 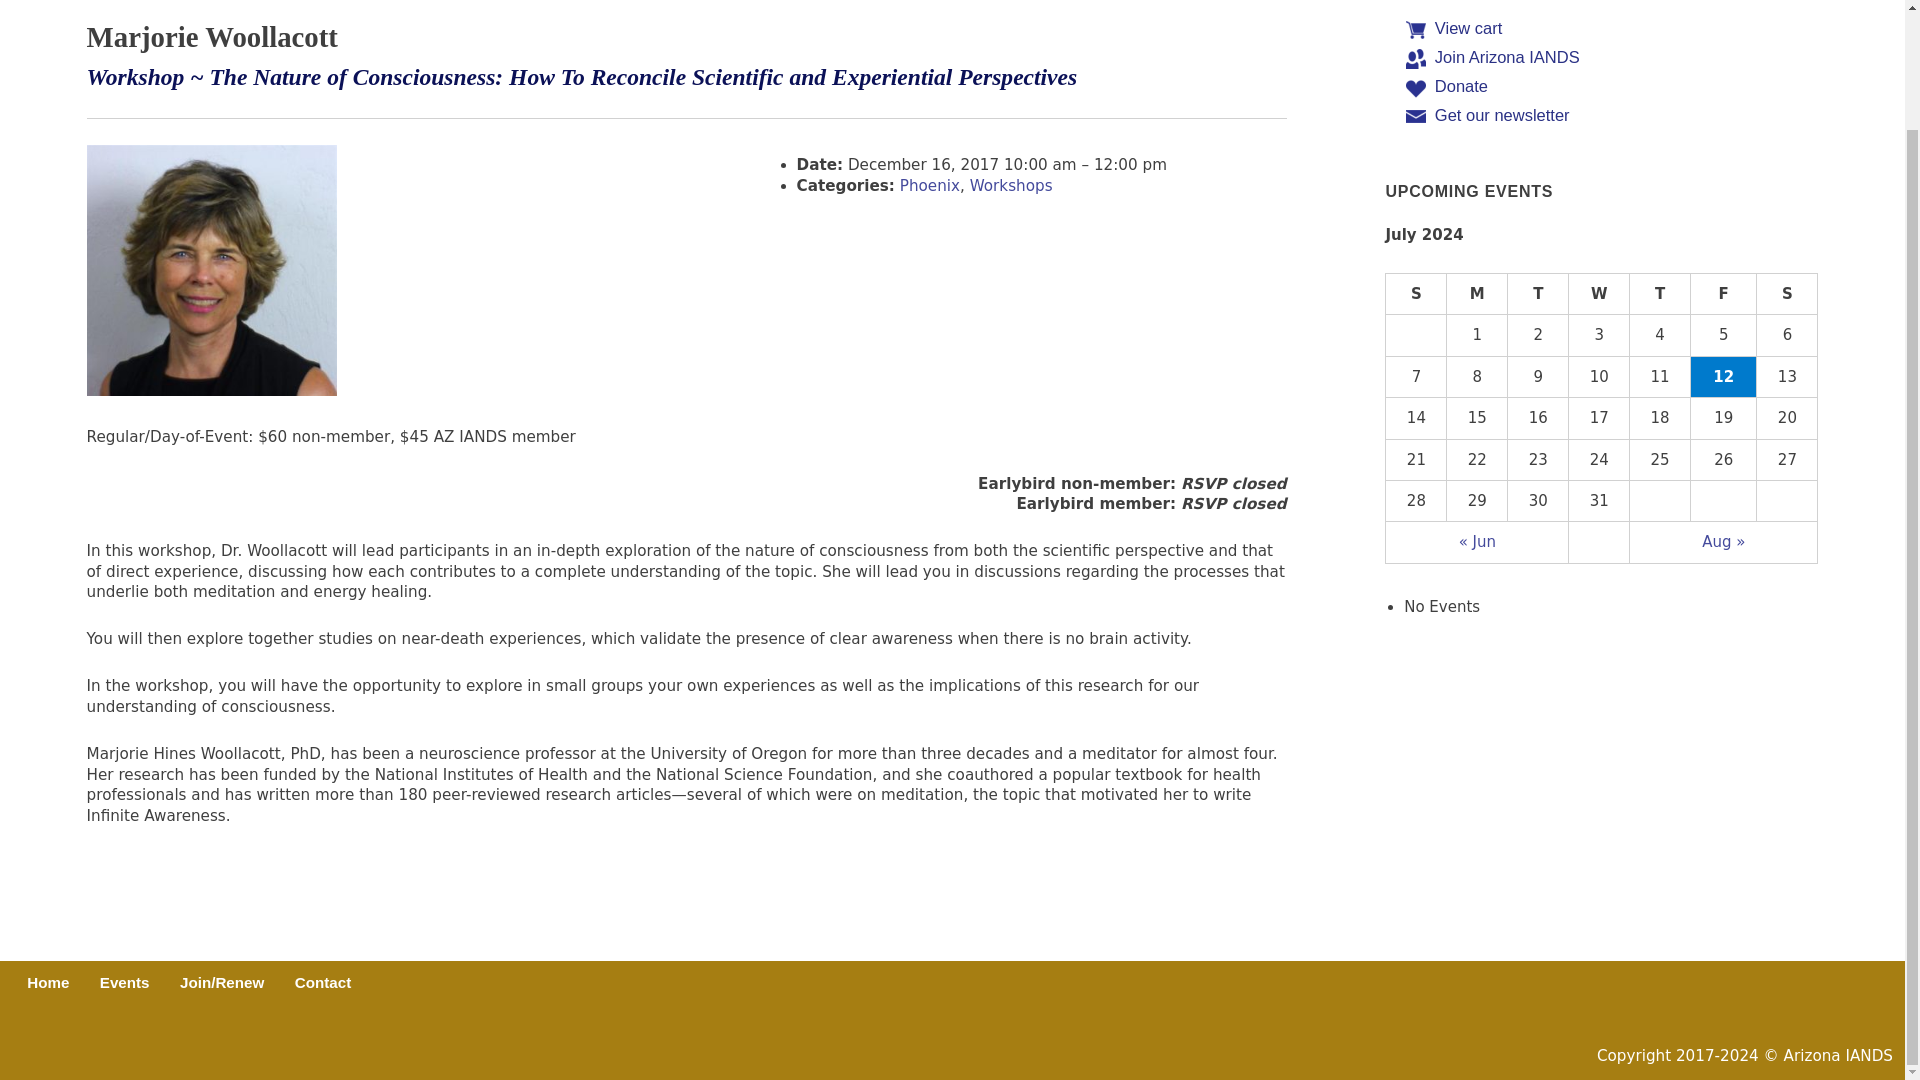 What do you see at coordinates (1461, 86) in the screenshot?
I see `Donate` at bounding box center [1461, 86].